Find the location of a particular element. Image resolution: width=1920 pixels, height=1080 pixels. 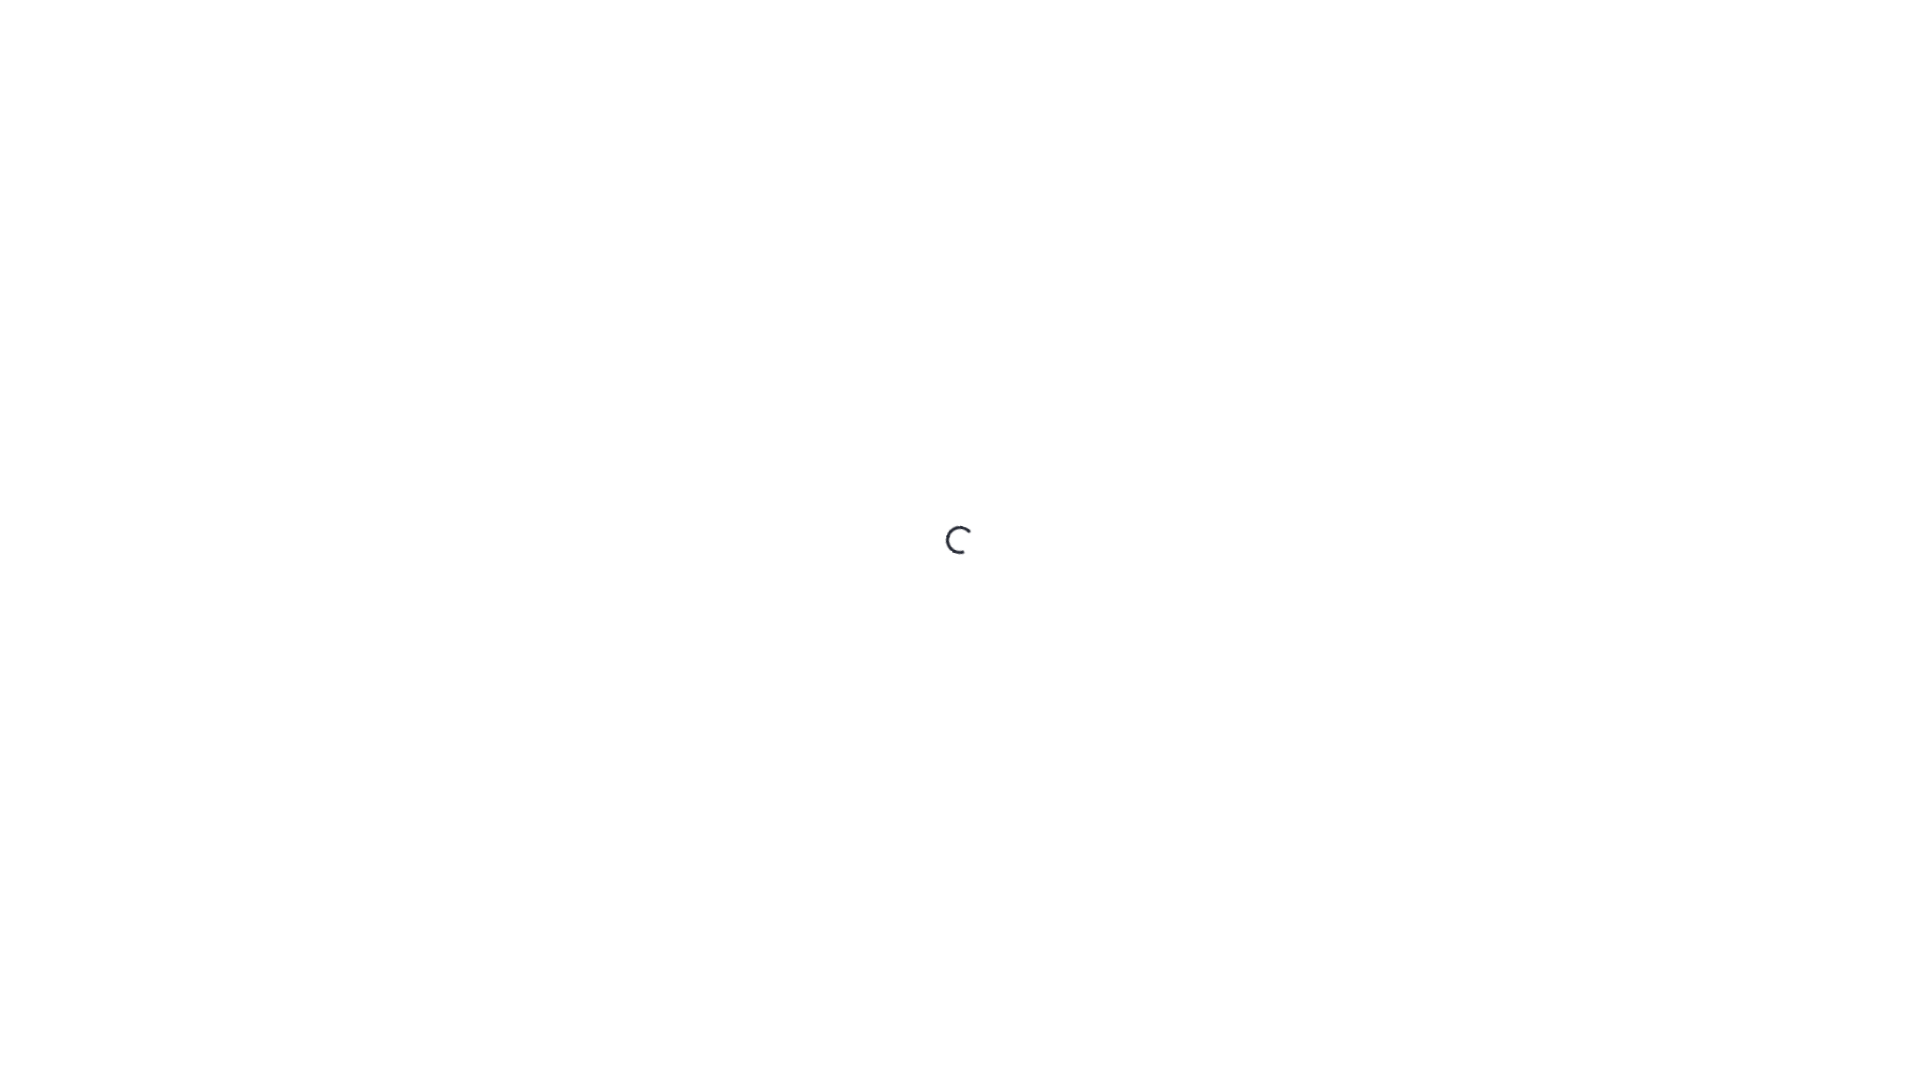

WONGAN HILLS (08) 9671 1211 is located at coordinates (818, 88).